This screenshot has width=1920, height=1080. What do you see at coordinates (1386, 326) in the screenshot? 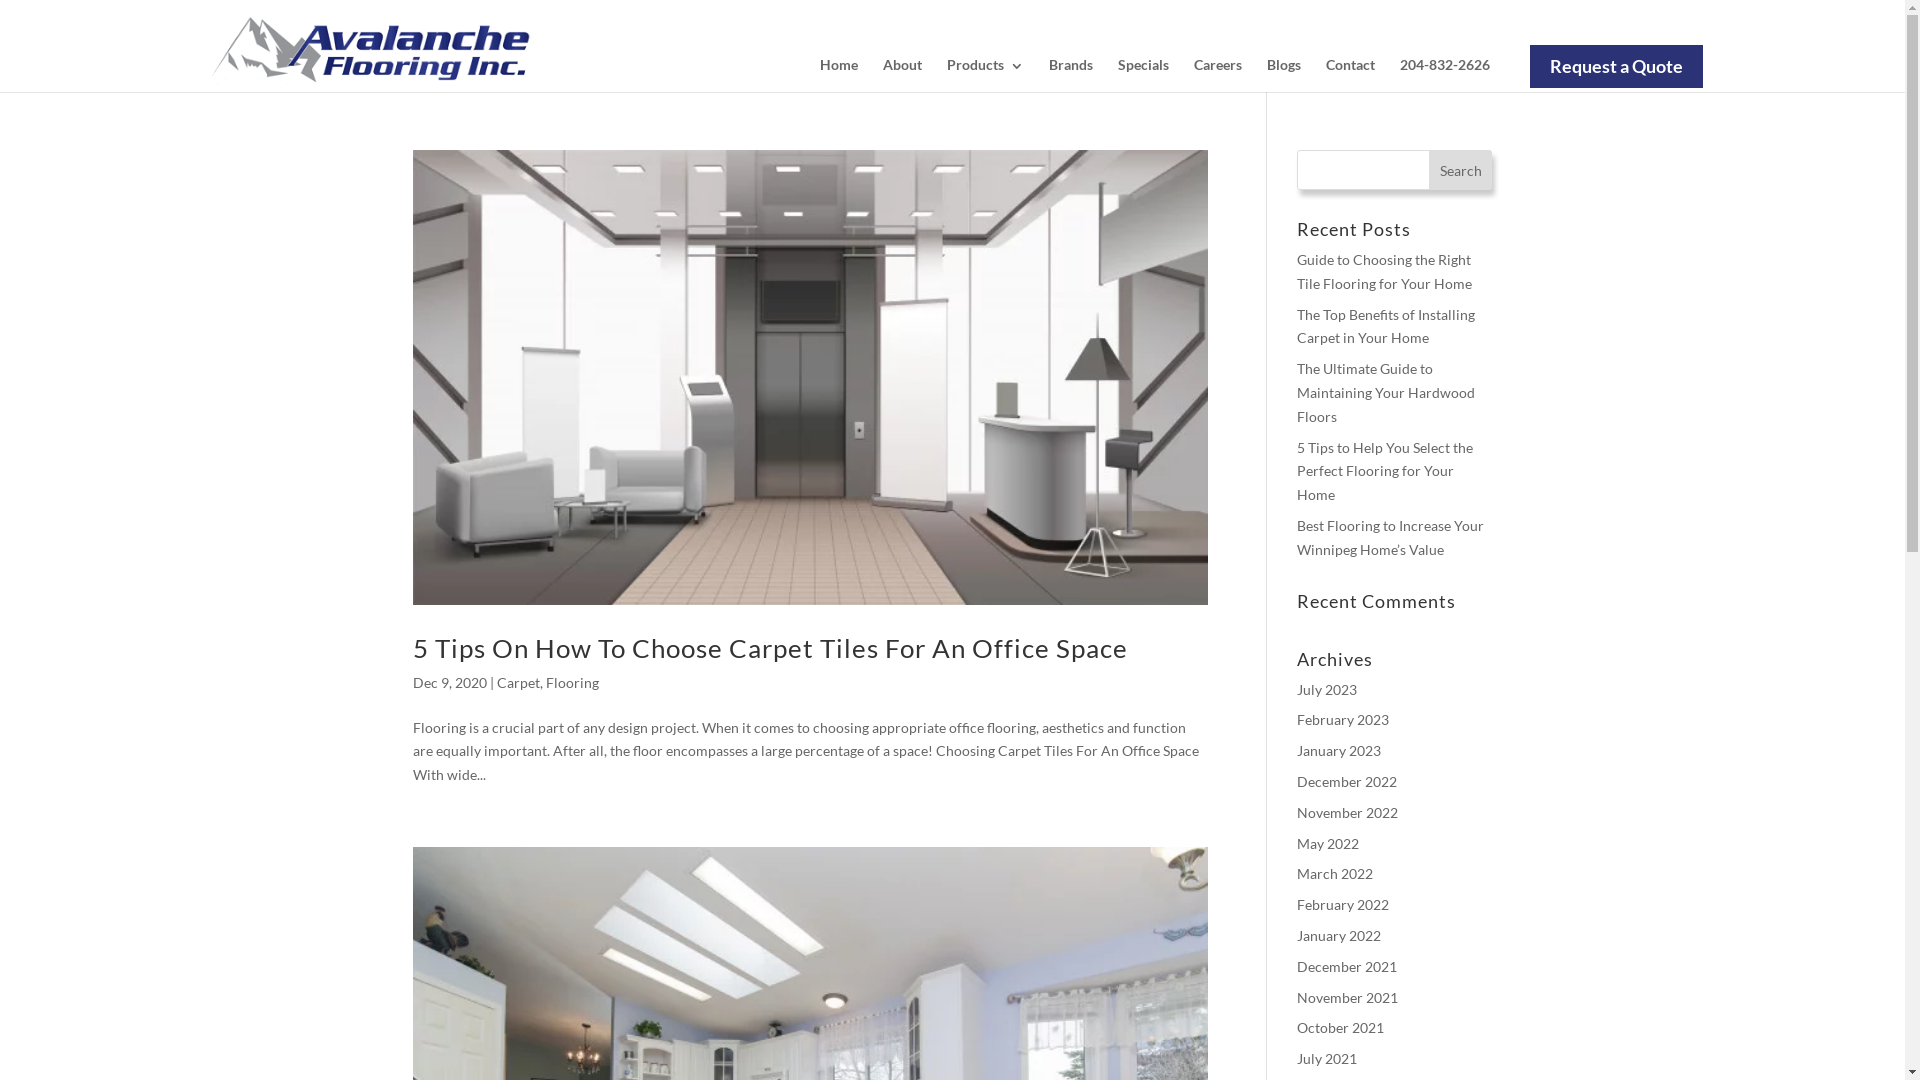
I see `The Top Benefits of Installing Carpet in Your Home` at bounding box center [1386, 326].